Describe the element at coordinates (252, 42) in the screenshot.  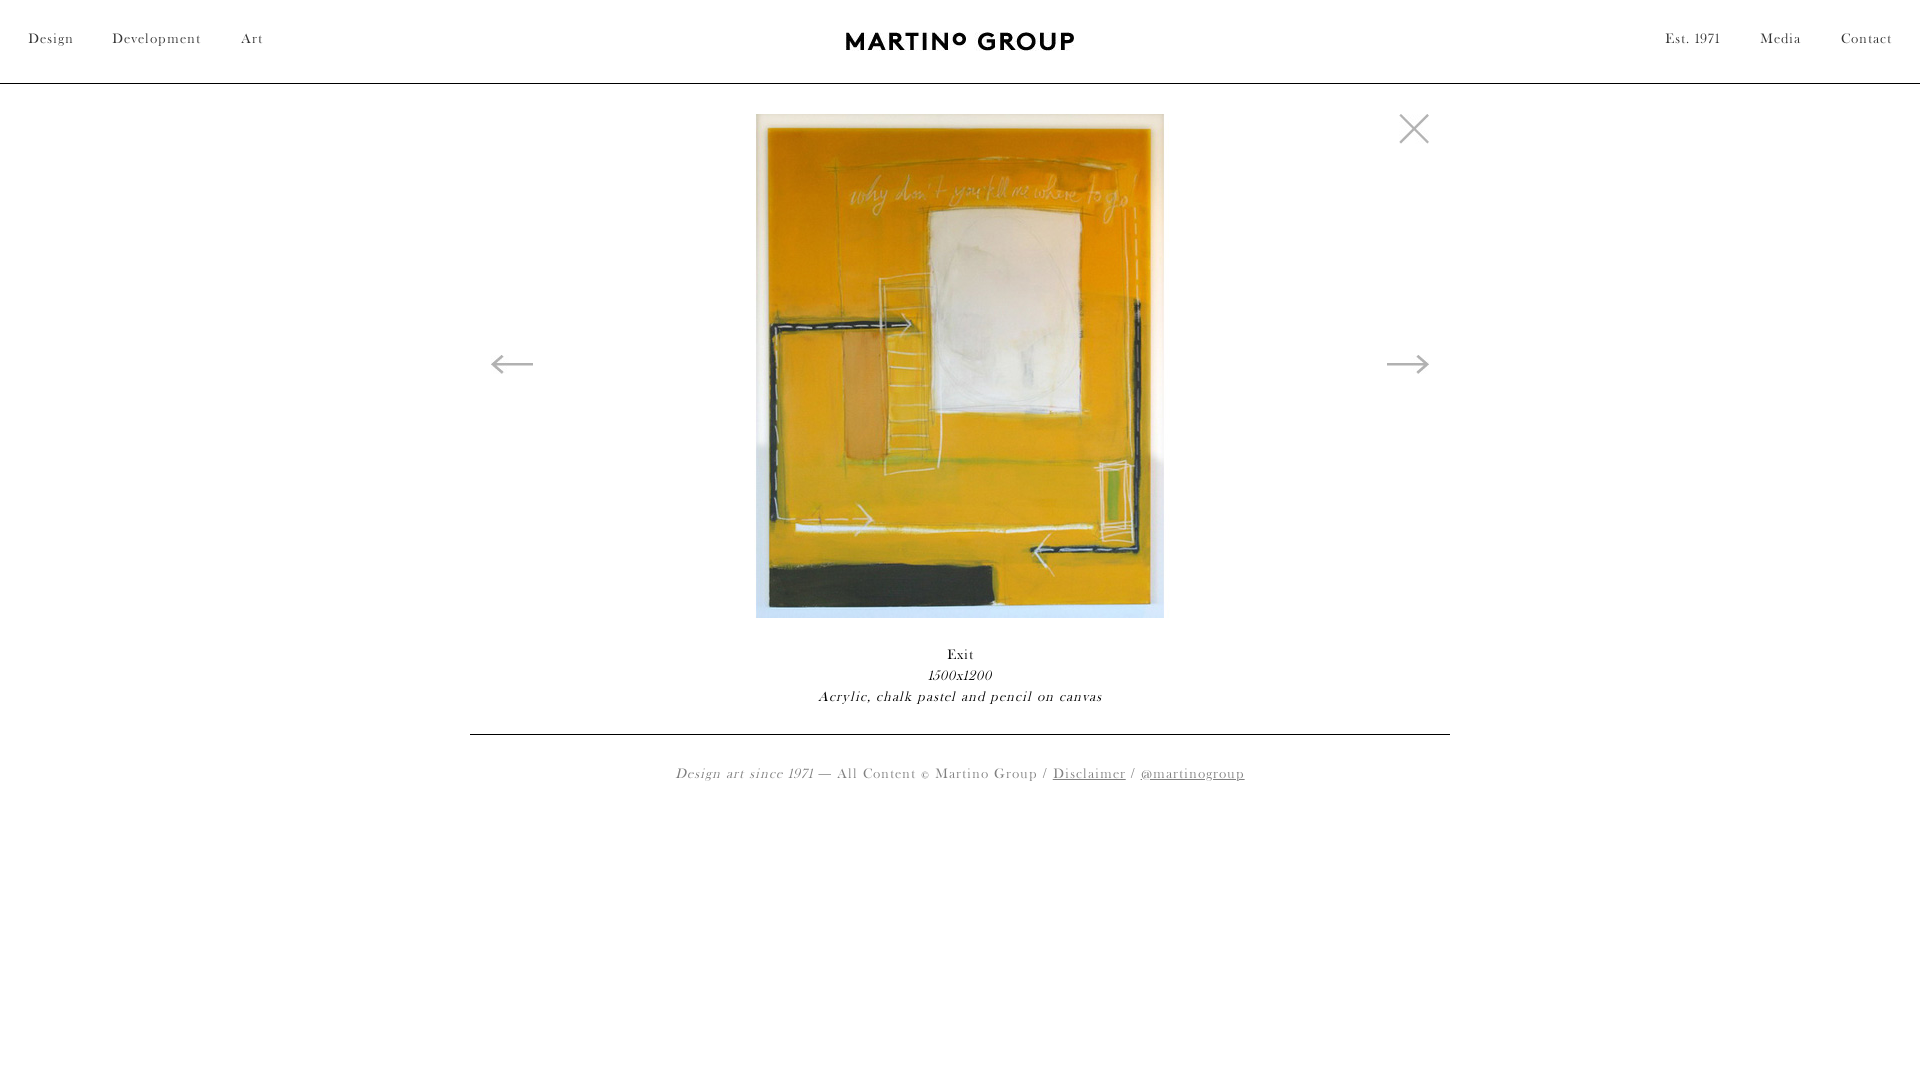
I see `Art` at that location.